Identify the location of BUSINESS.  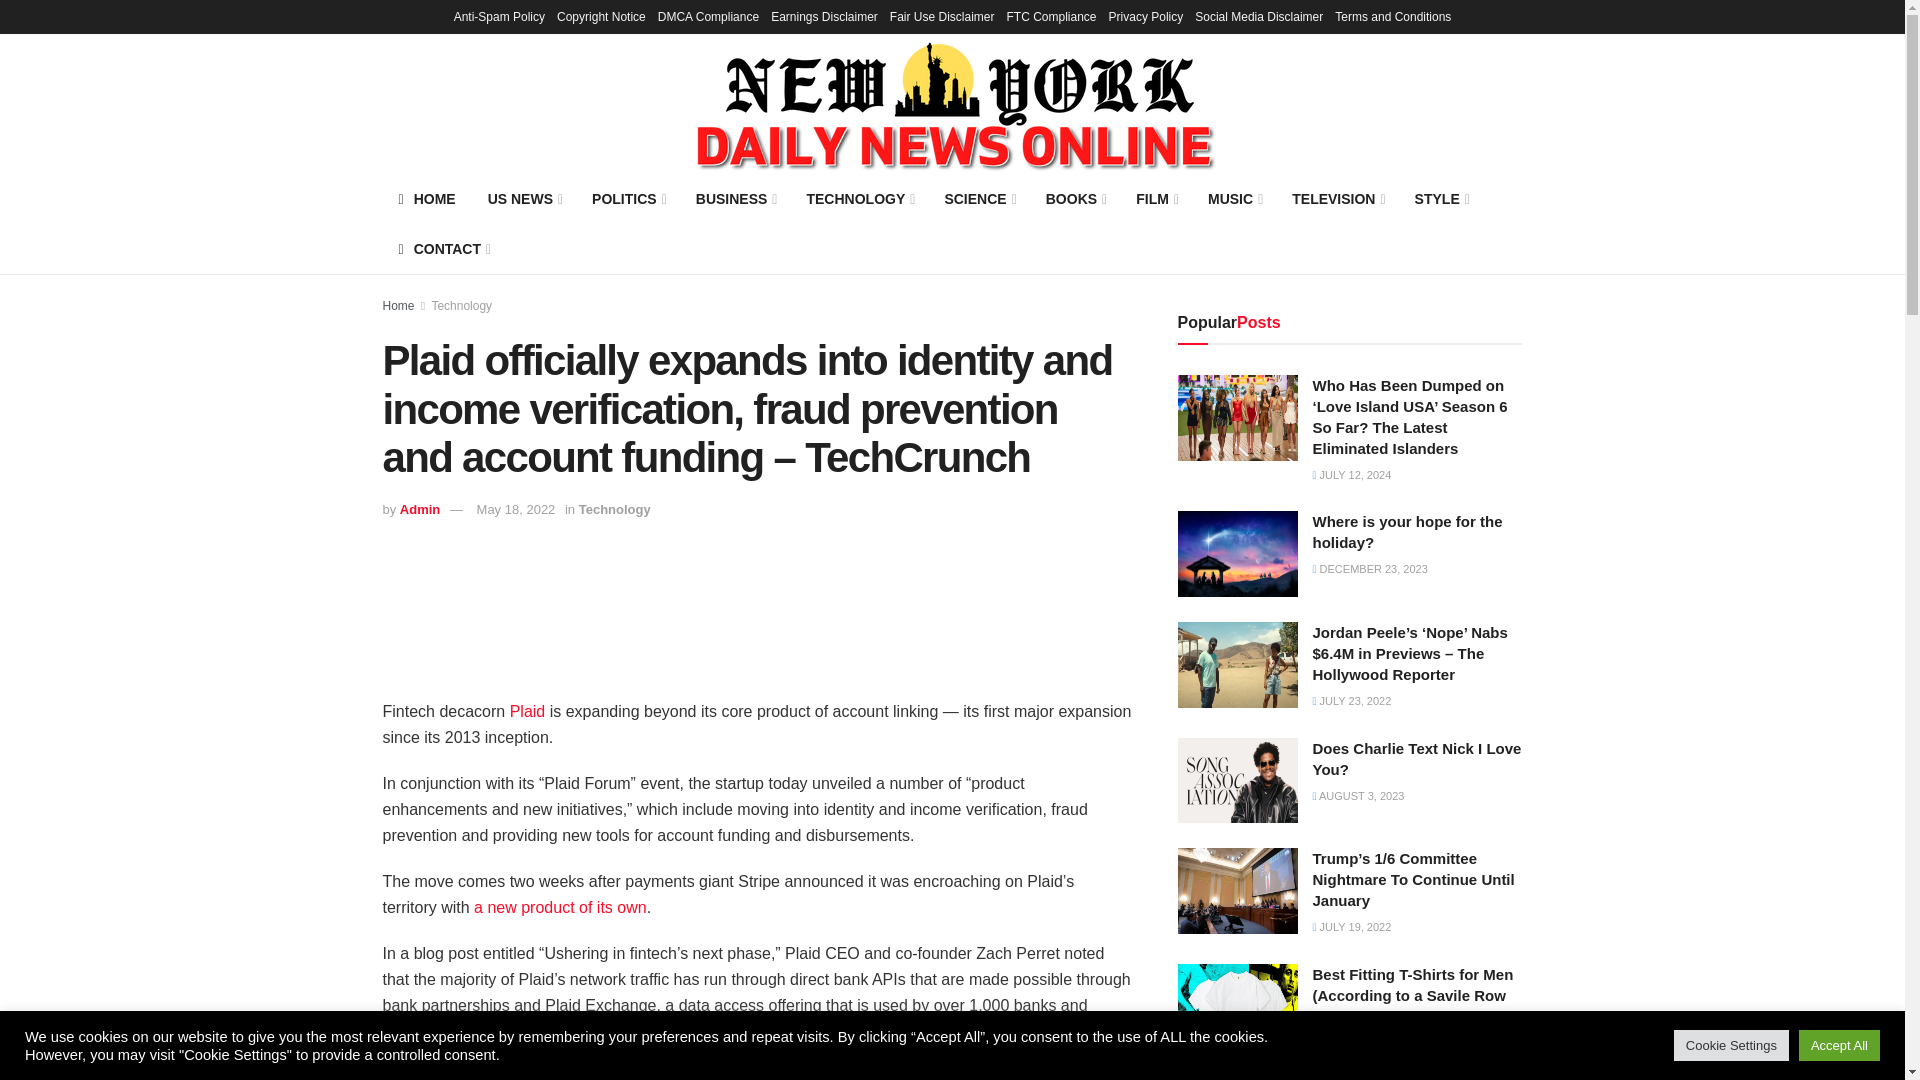
(735, 198).